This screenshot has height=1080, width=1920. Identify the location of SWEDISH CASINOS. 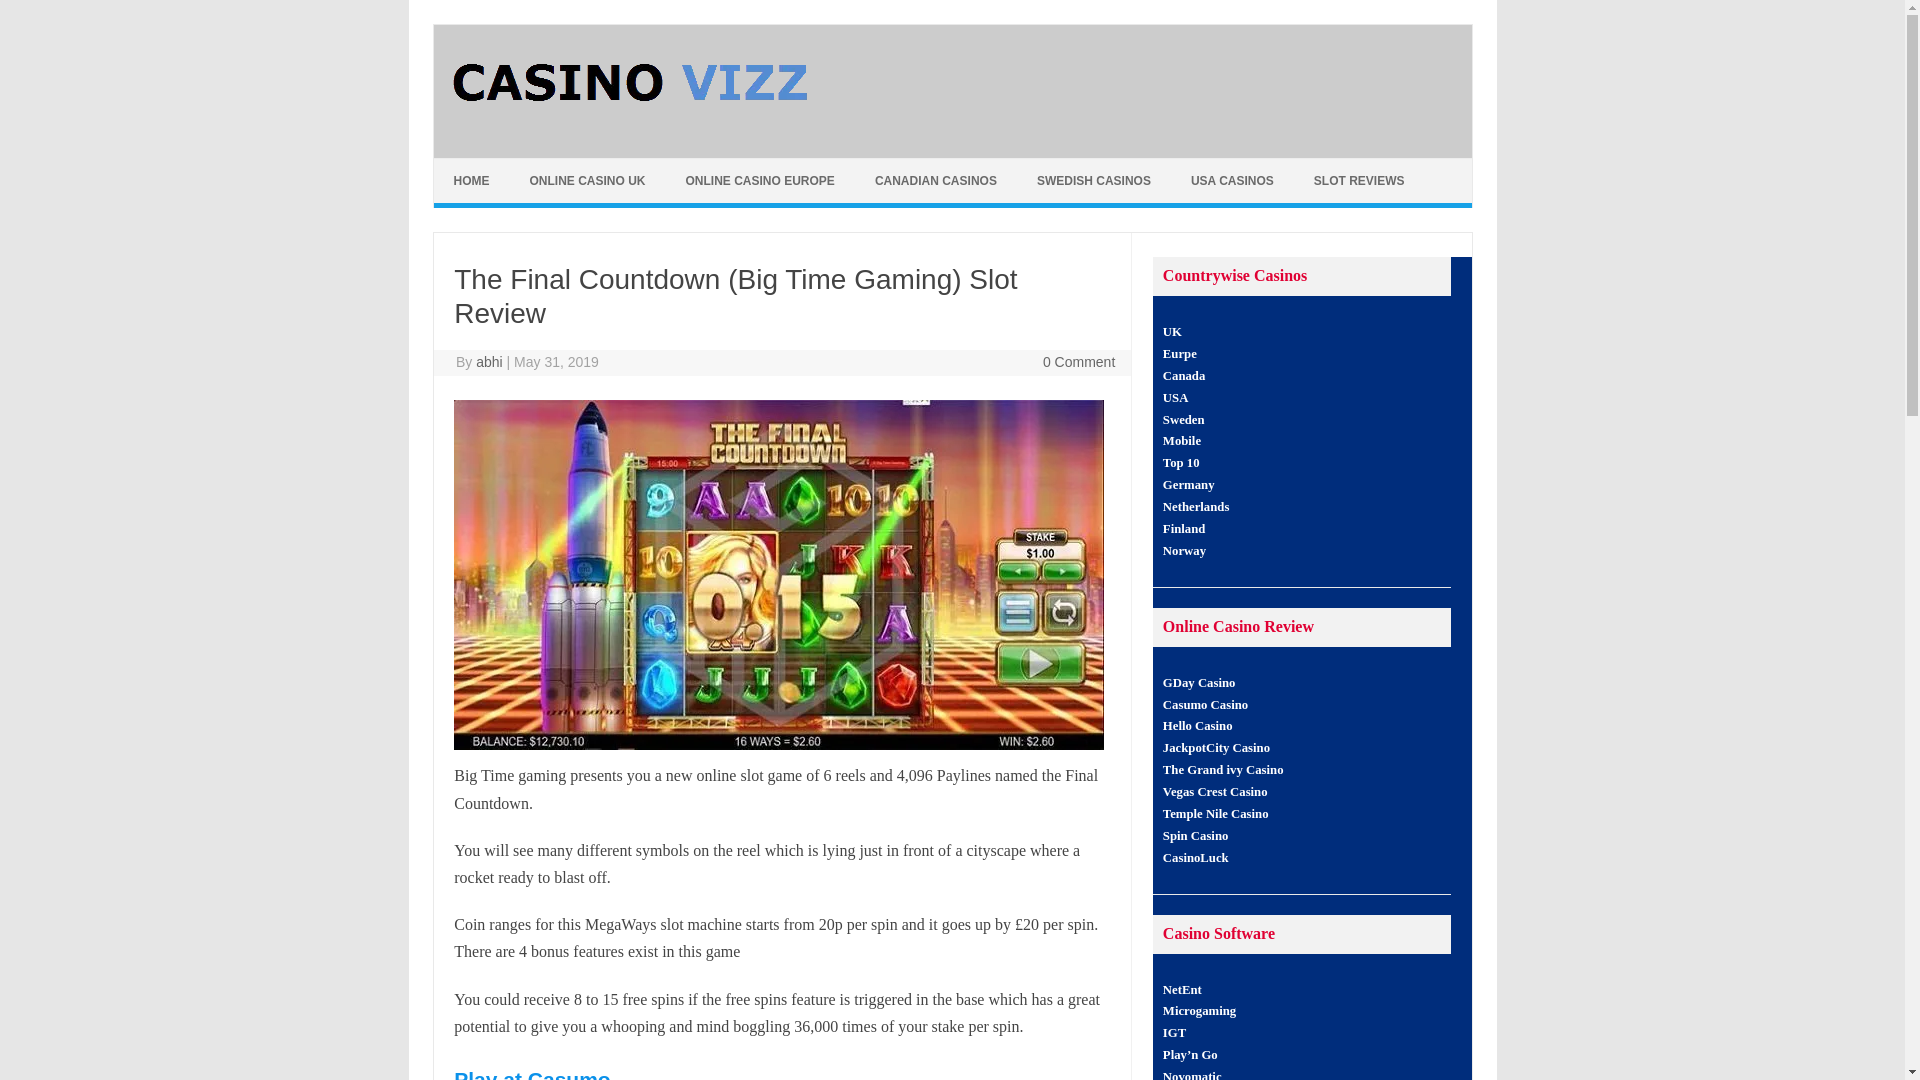
(1094, 180).